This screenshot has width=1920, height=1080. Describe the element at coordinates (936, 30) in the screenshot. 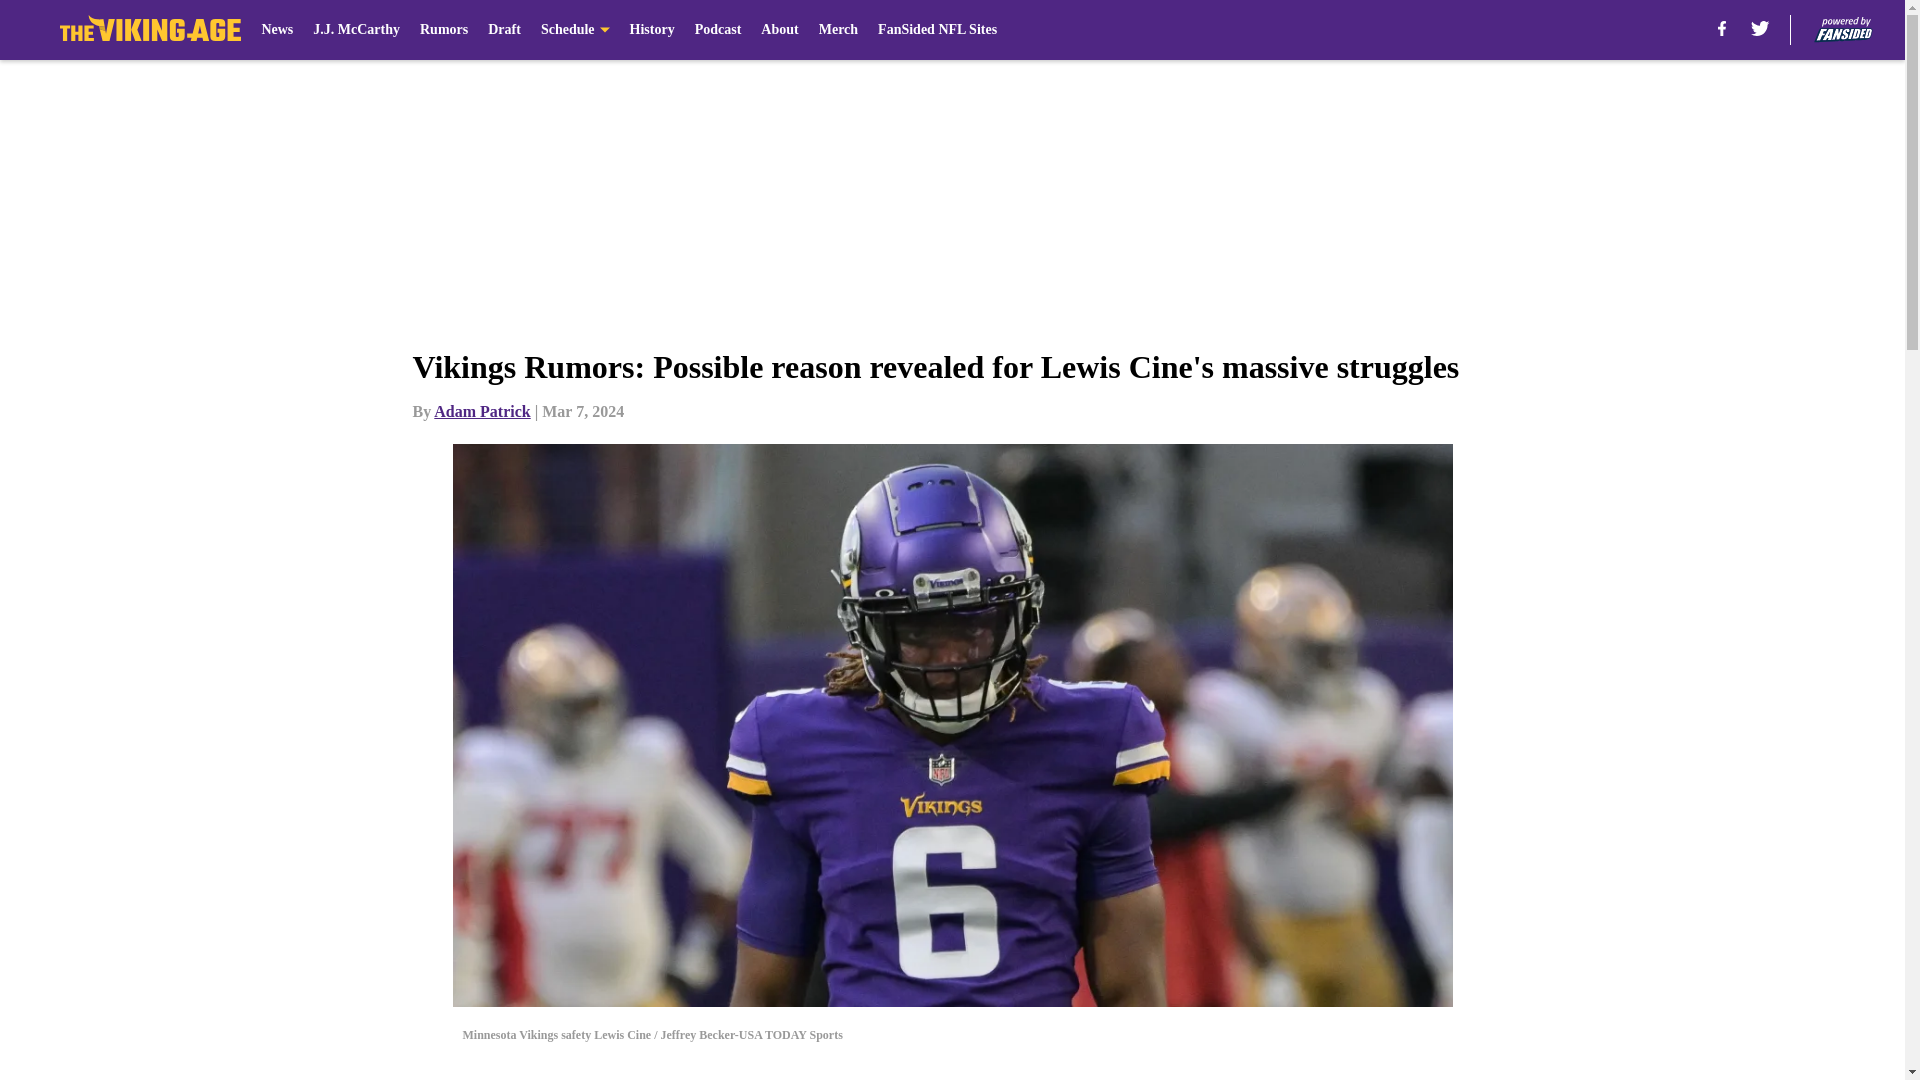

I see `FanSided NFL Sites` at that location.